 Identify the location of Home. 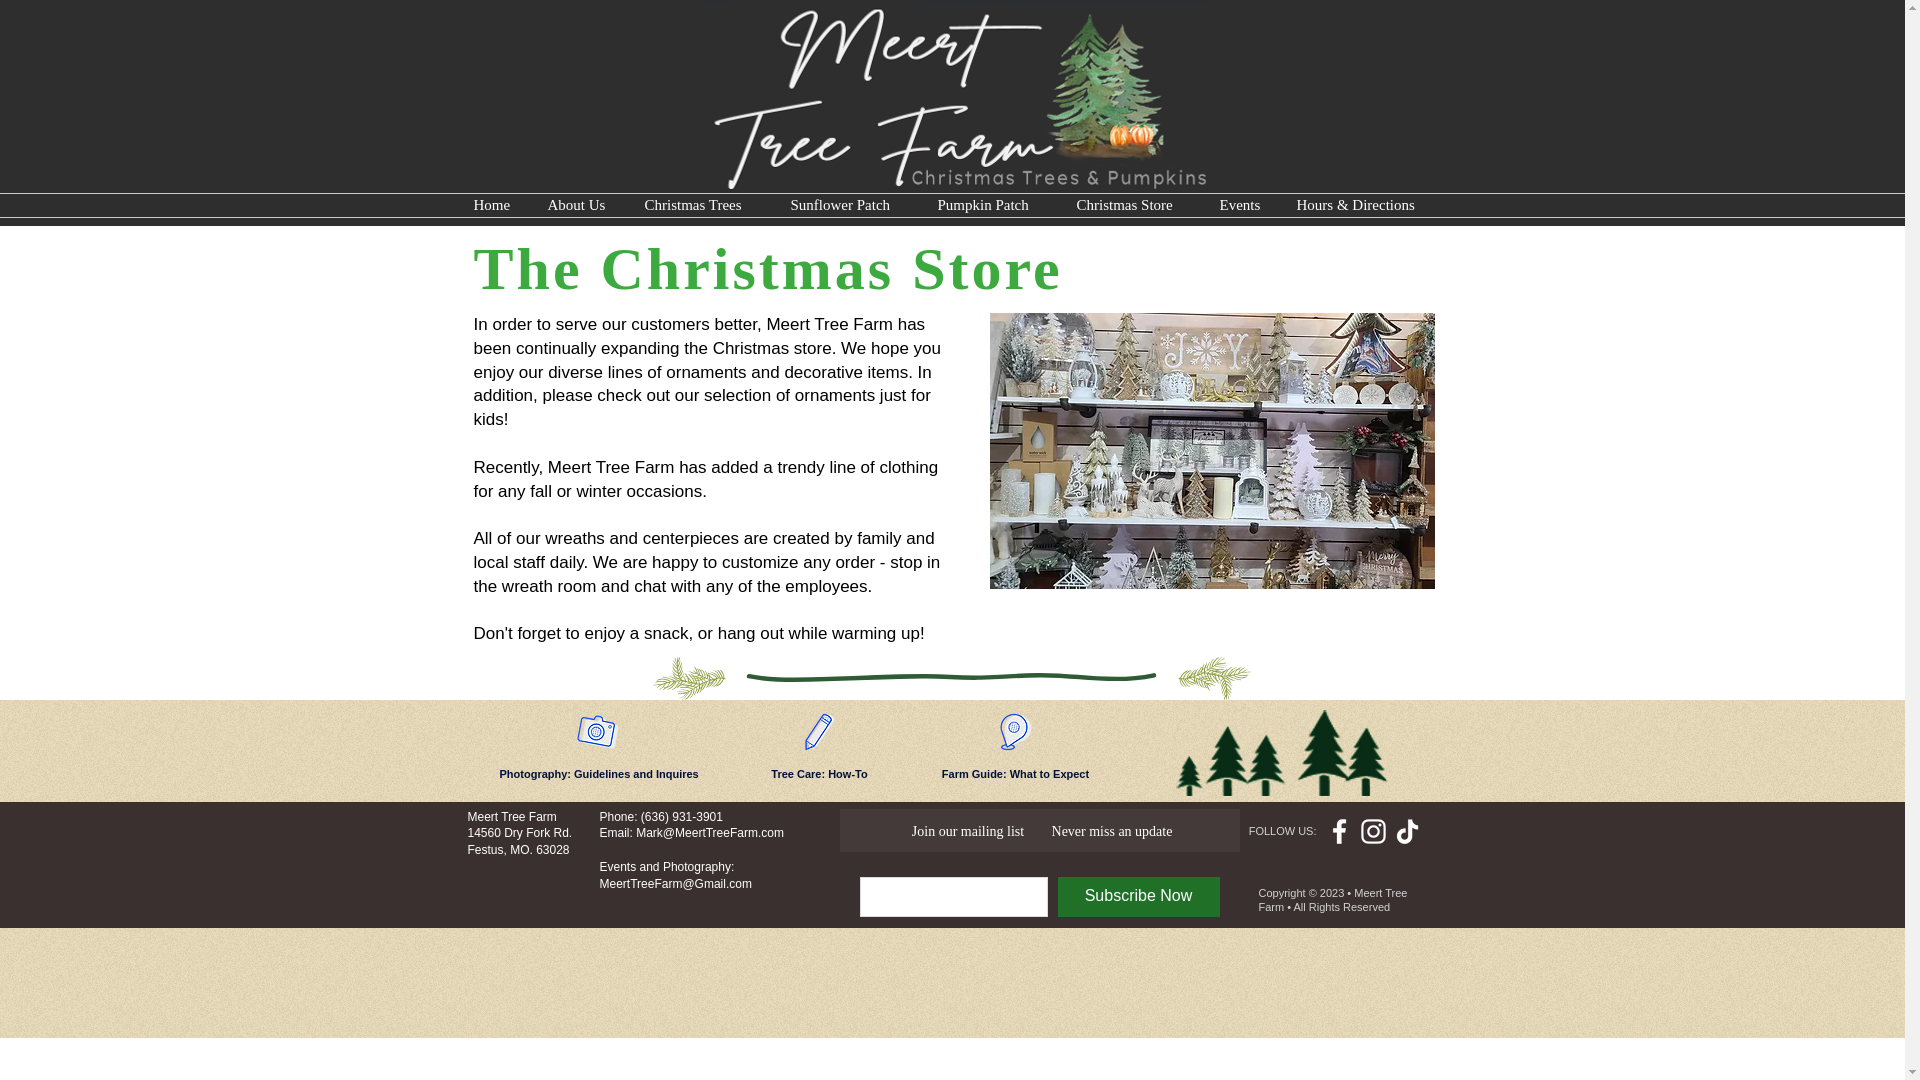
(494, 206).